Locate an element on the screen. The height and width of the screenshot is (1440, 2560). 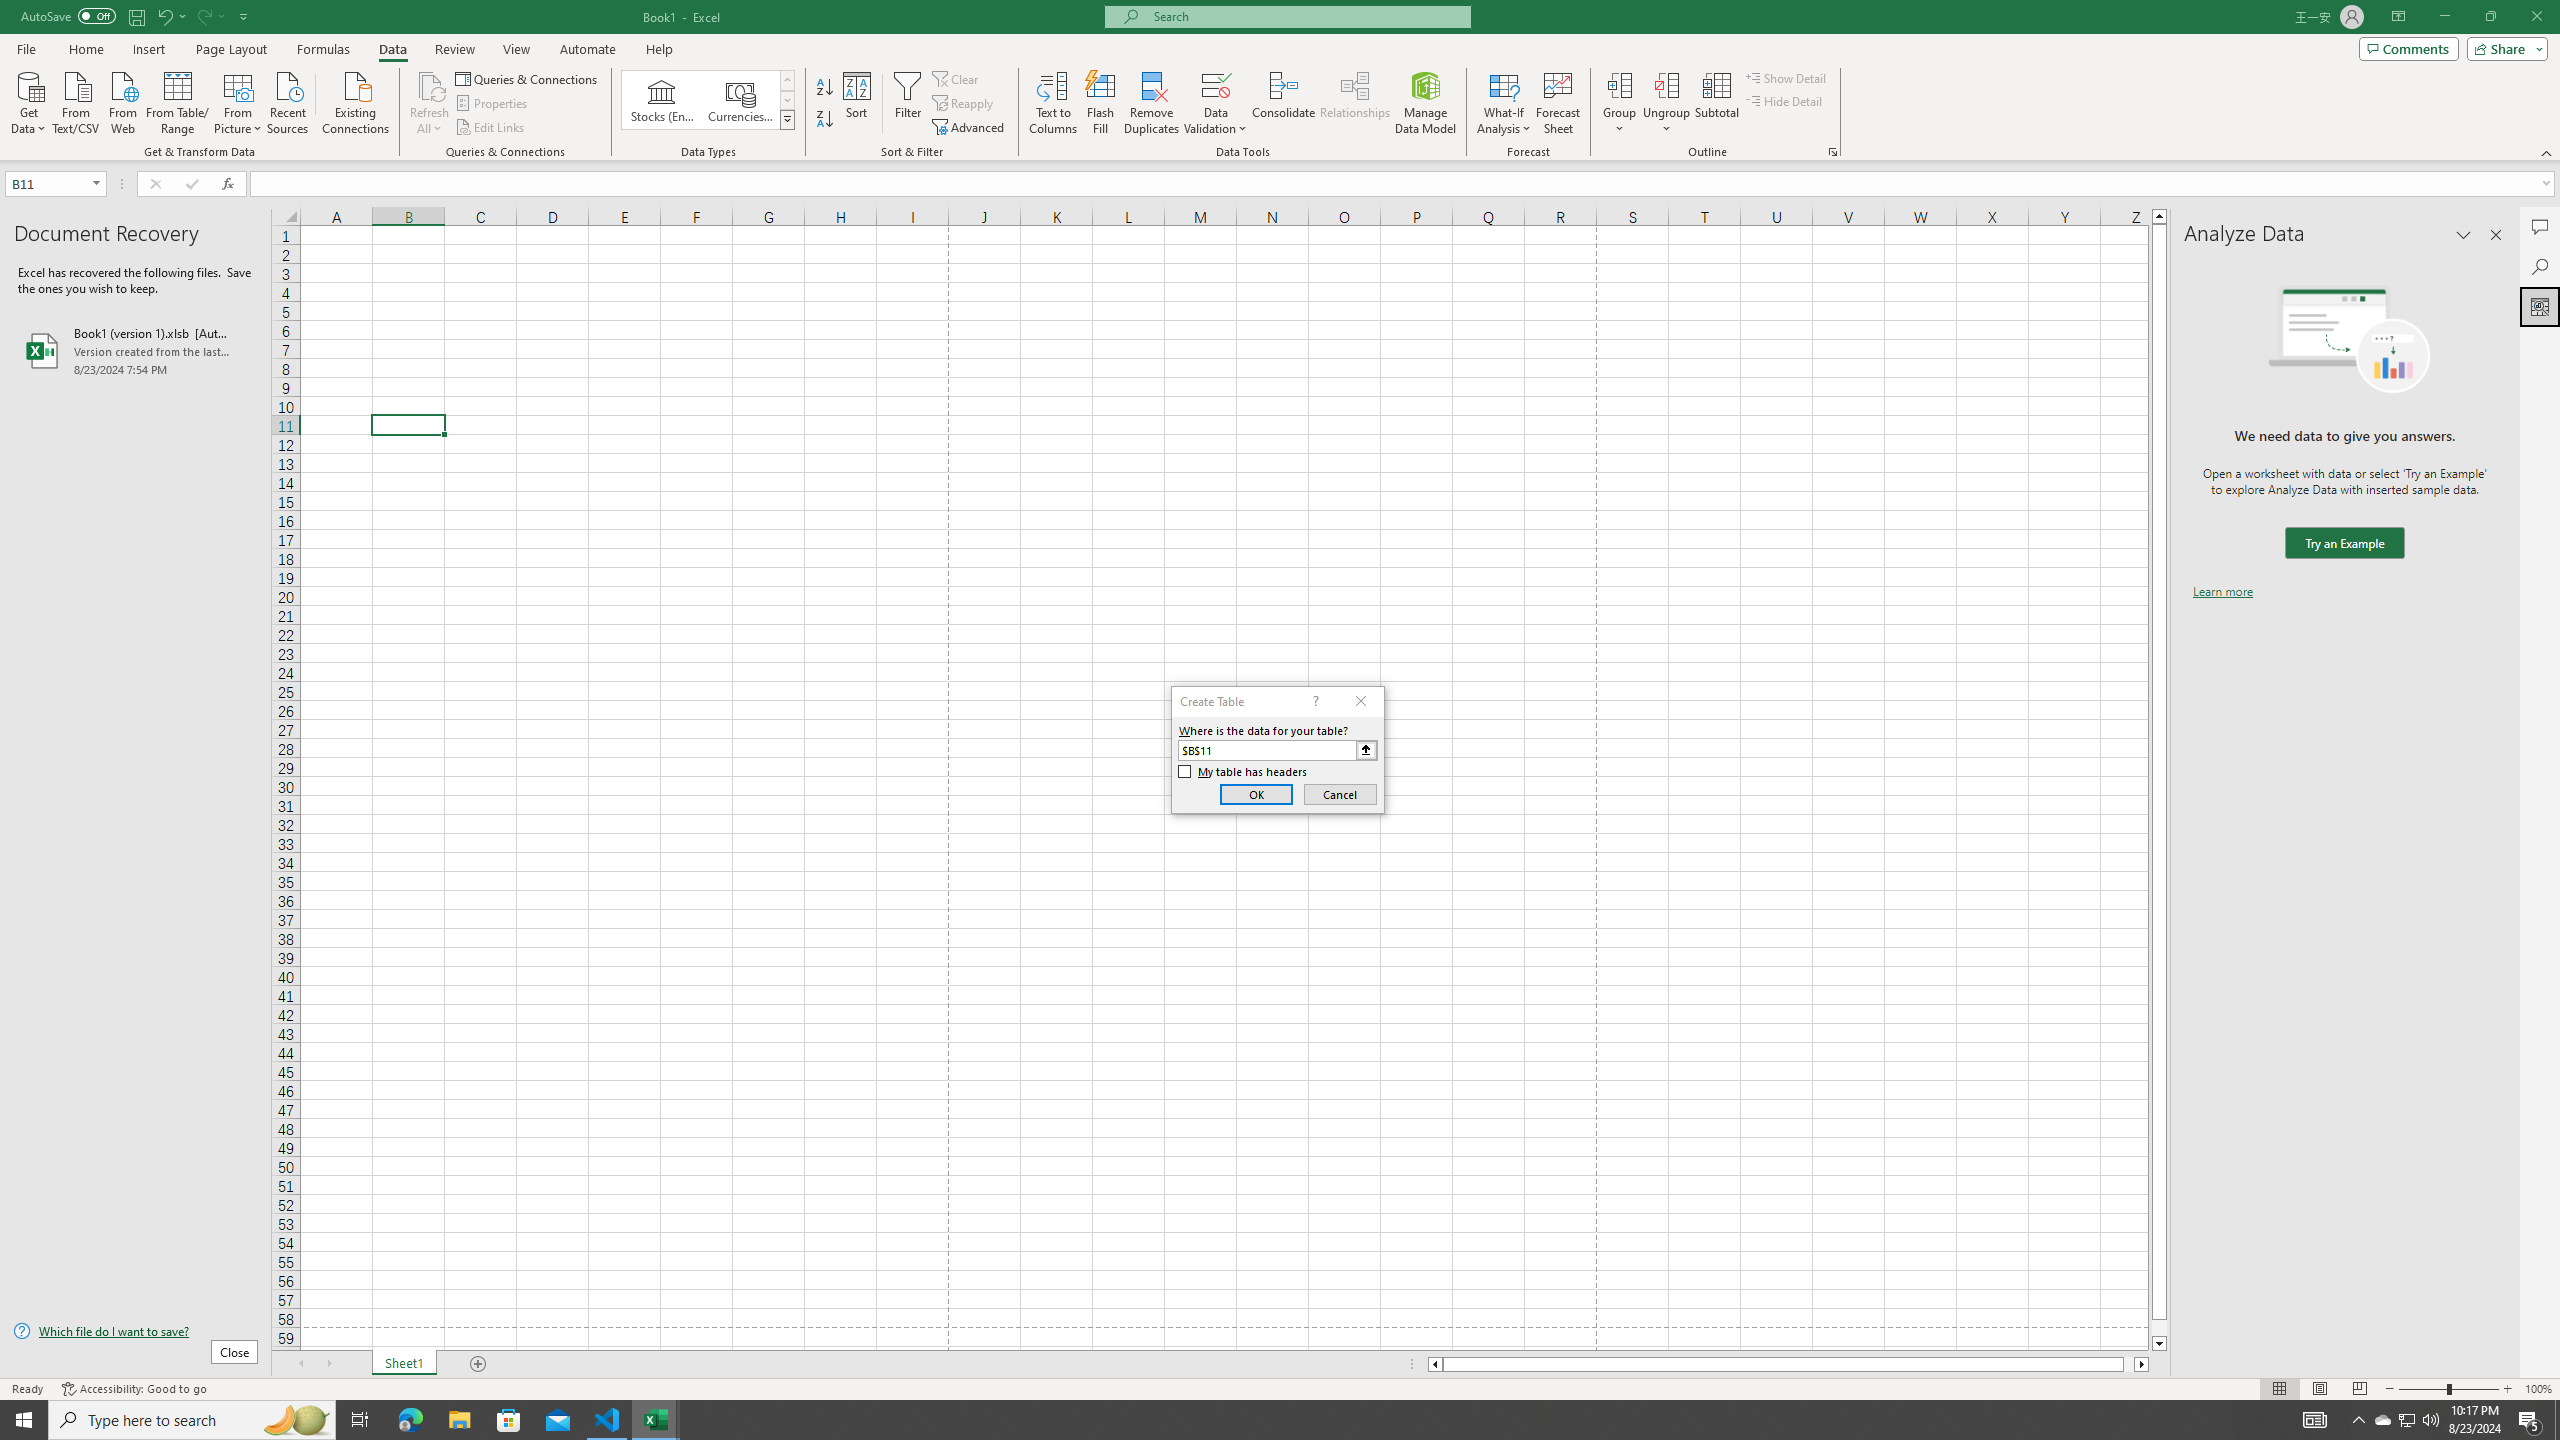
Sort Z to A is located at coordinates (826, 120).